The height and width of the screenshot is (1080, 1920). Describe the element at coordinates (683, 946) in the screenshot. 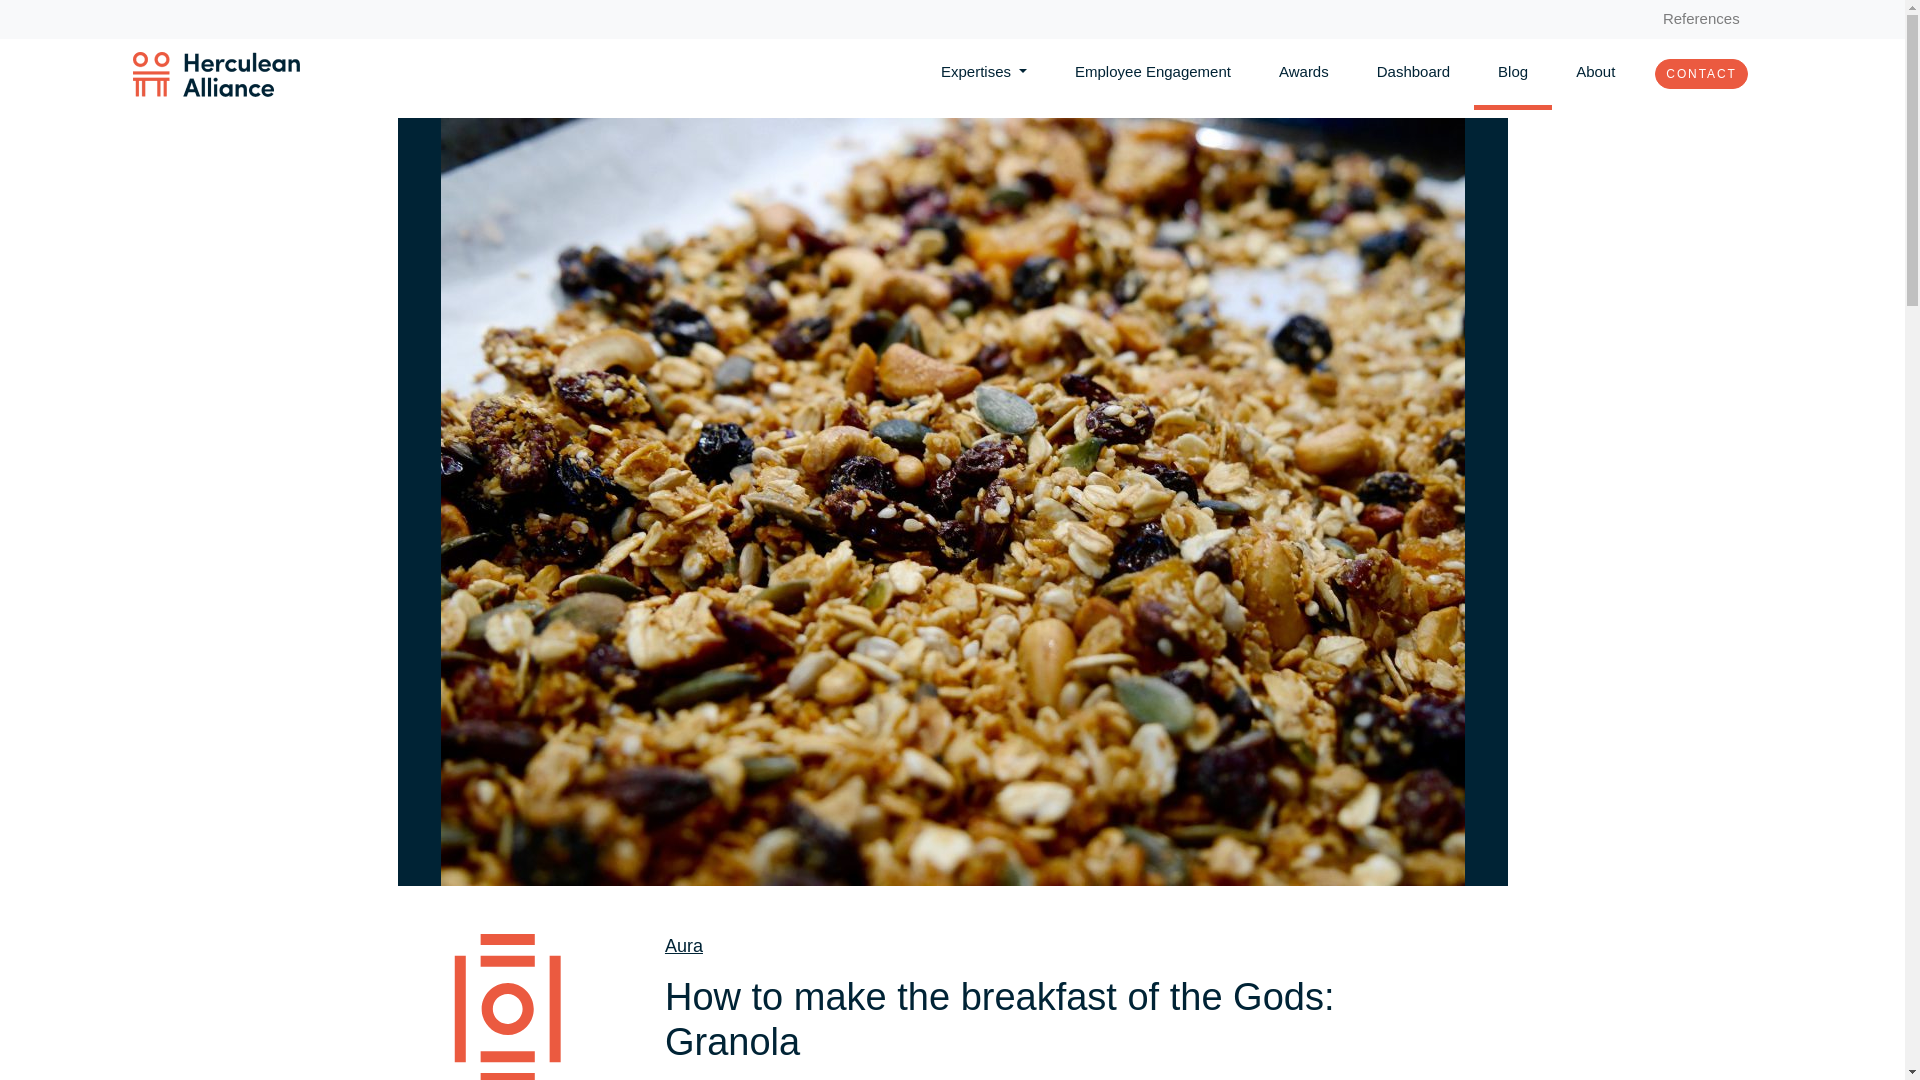

I see `Aura` at that location.